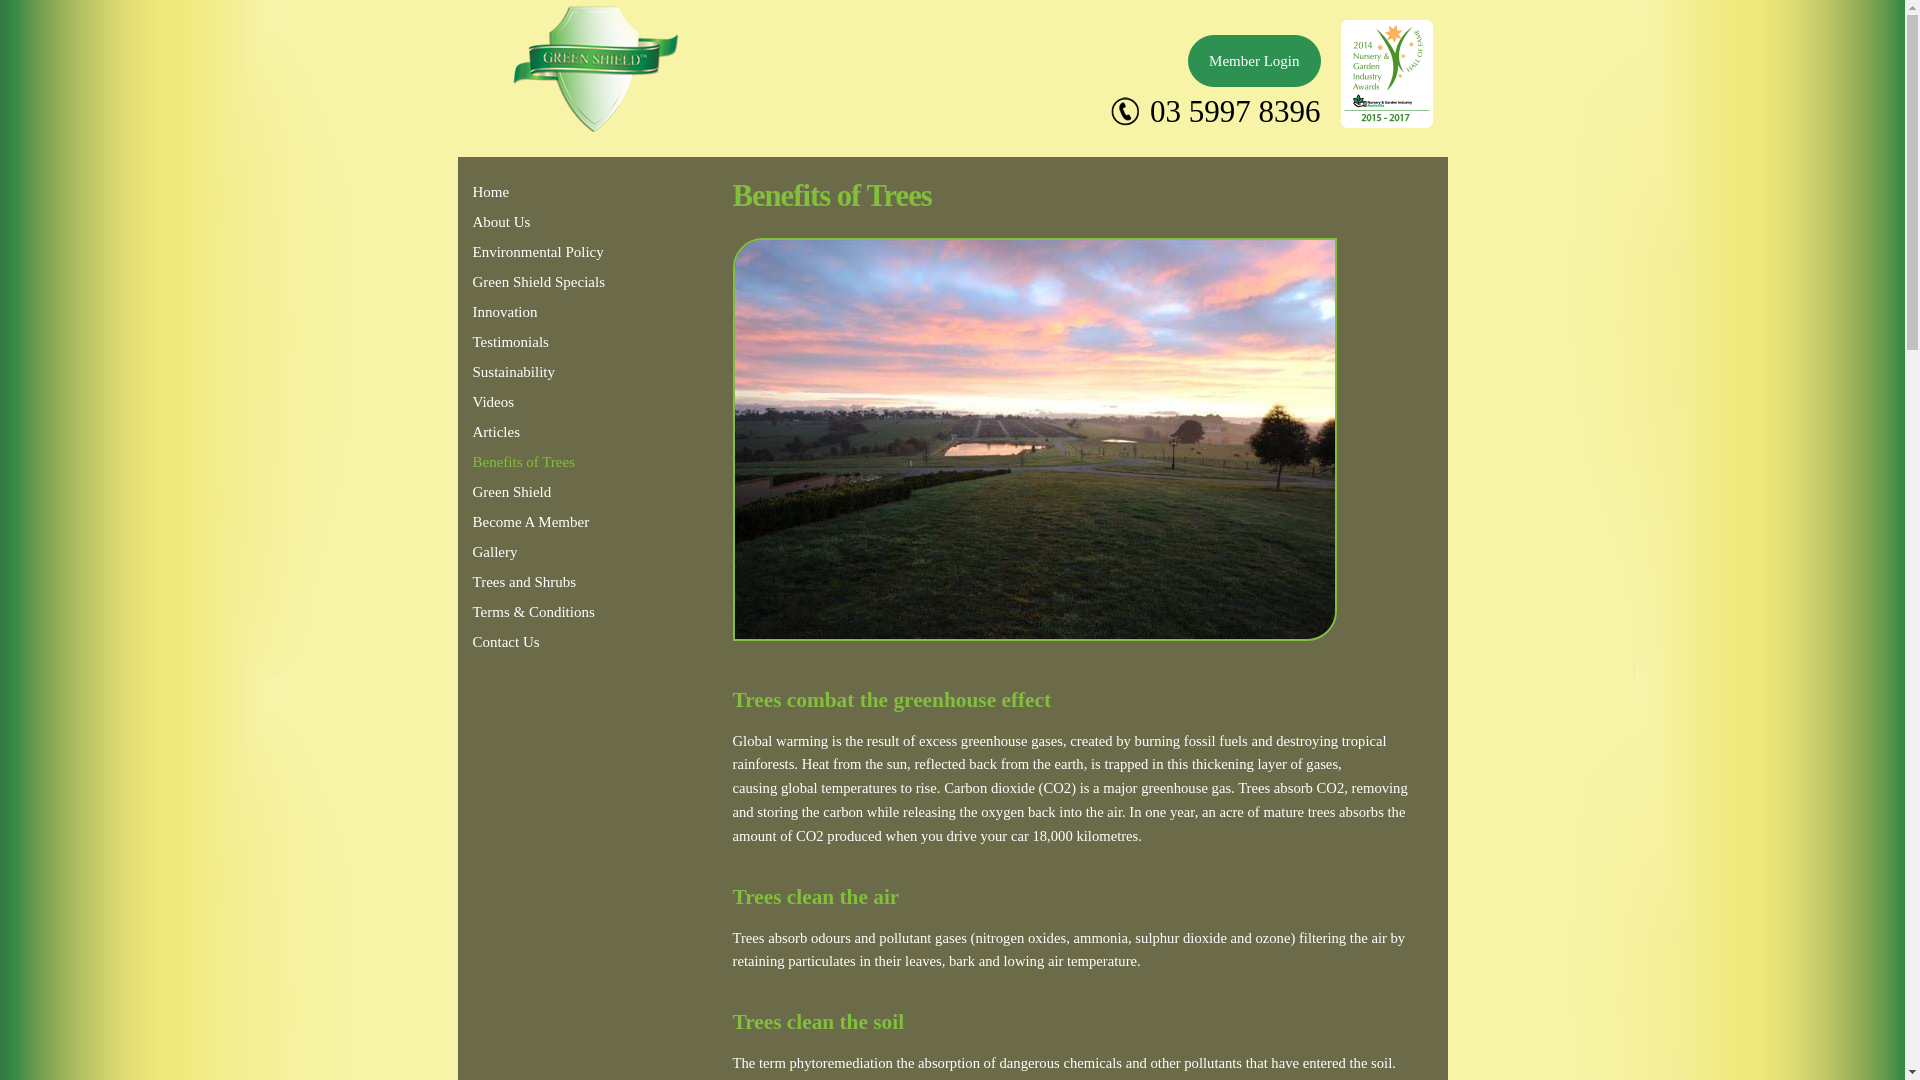  I want to click on Videos, so click(539, 402).